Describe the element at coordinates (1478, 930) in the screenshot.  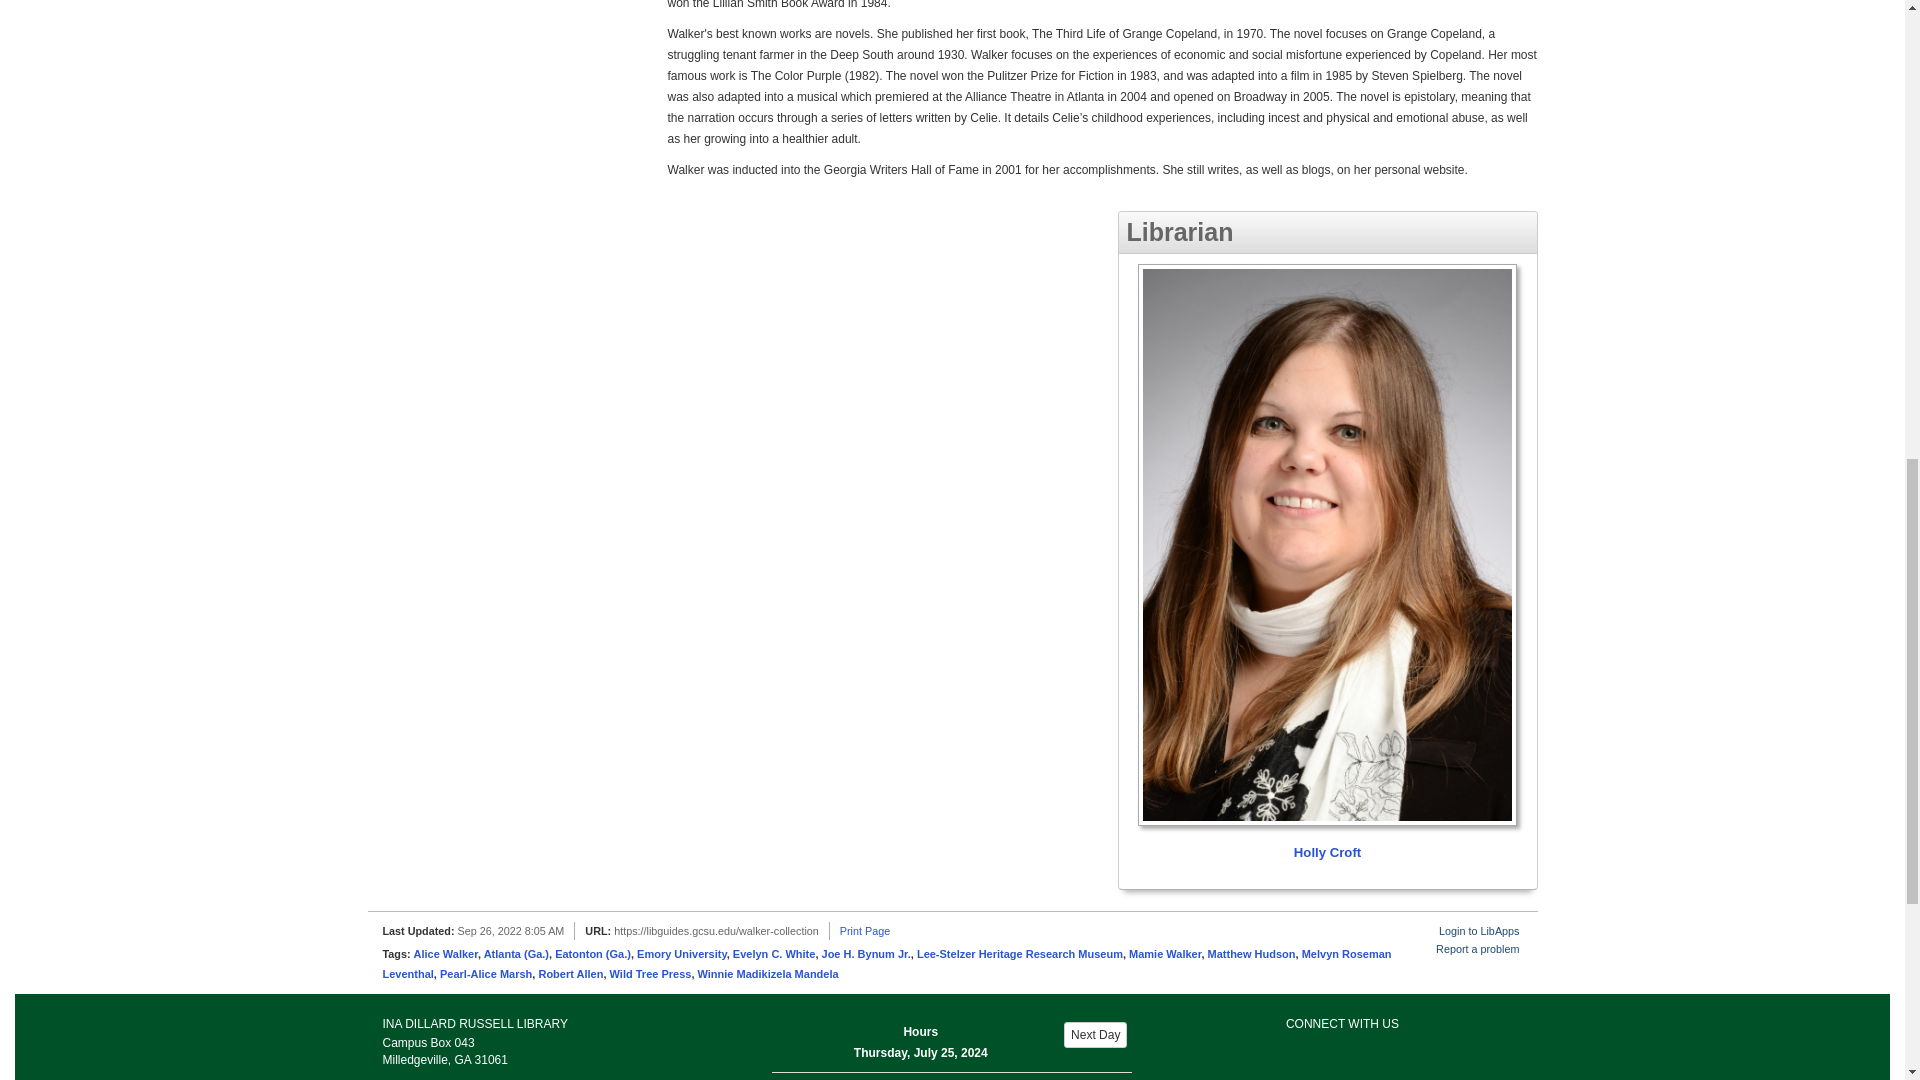
I see `Login to LibApps` at that location.